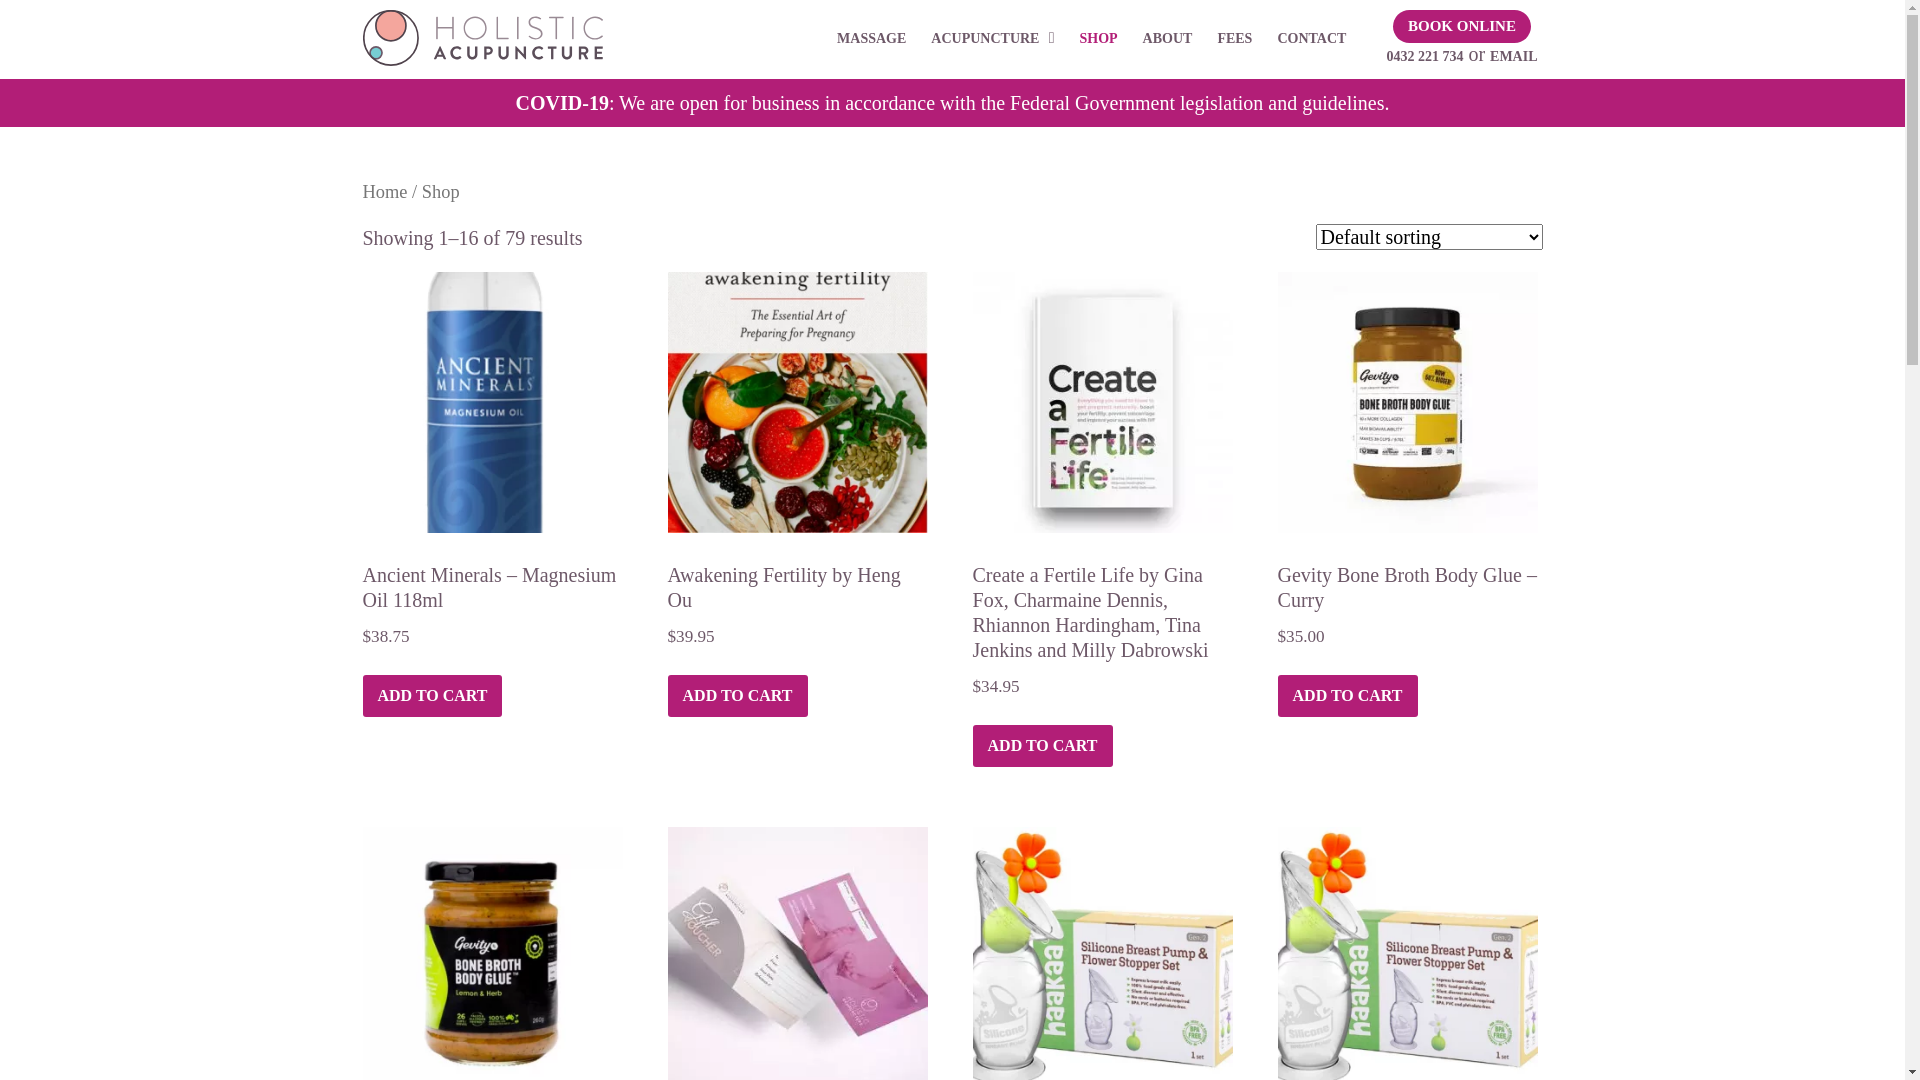 This screenshot has height=1080, width=1920. I want to click on Awakening Fertility by Heng Ou
$39.95, so click(798, 488).